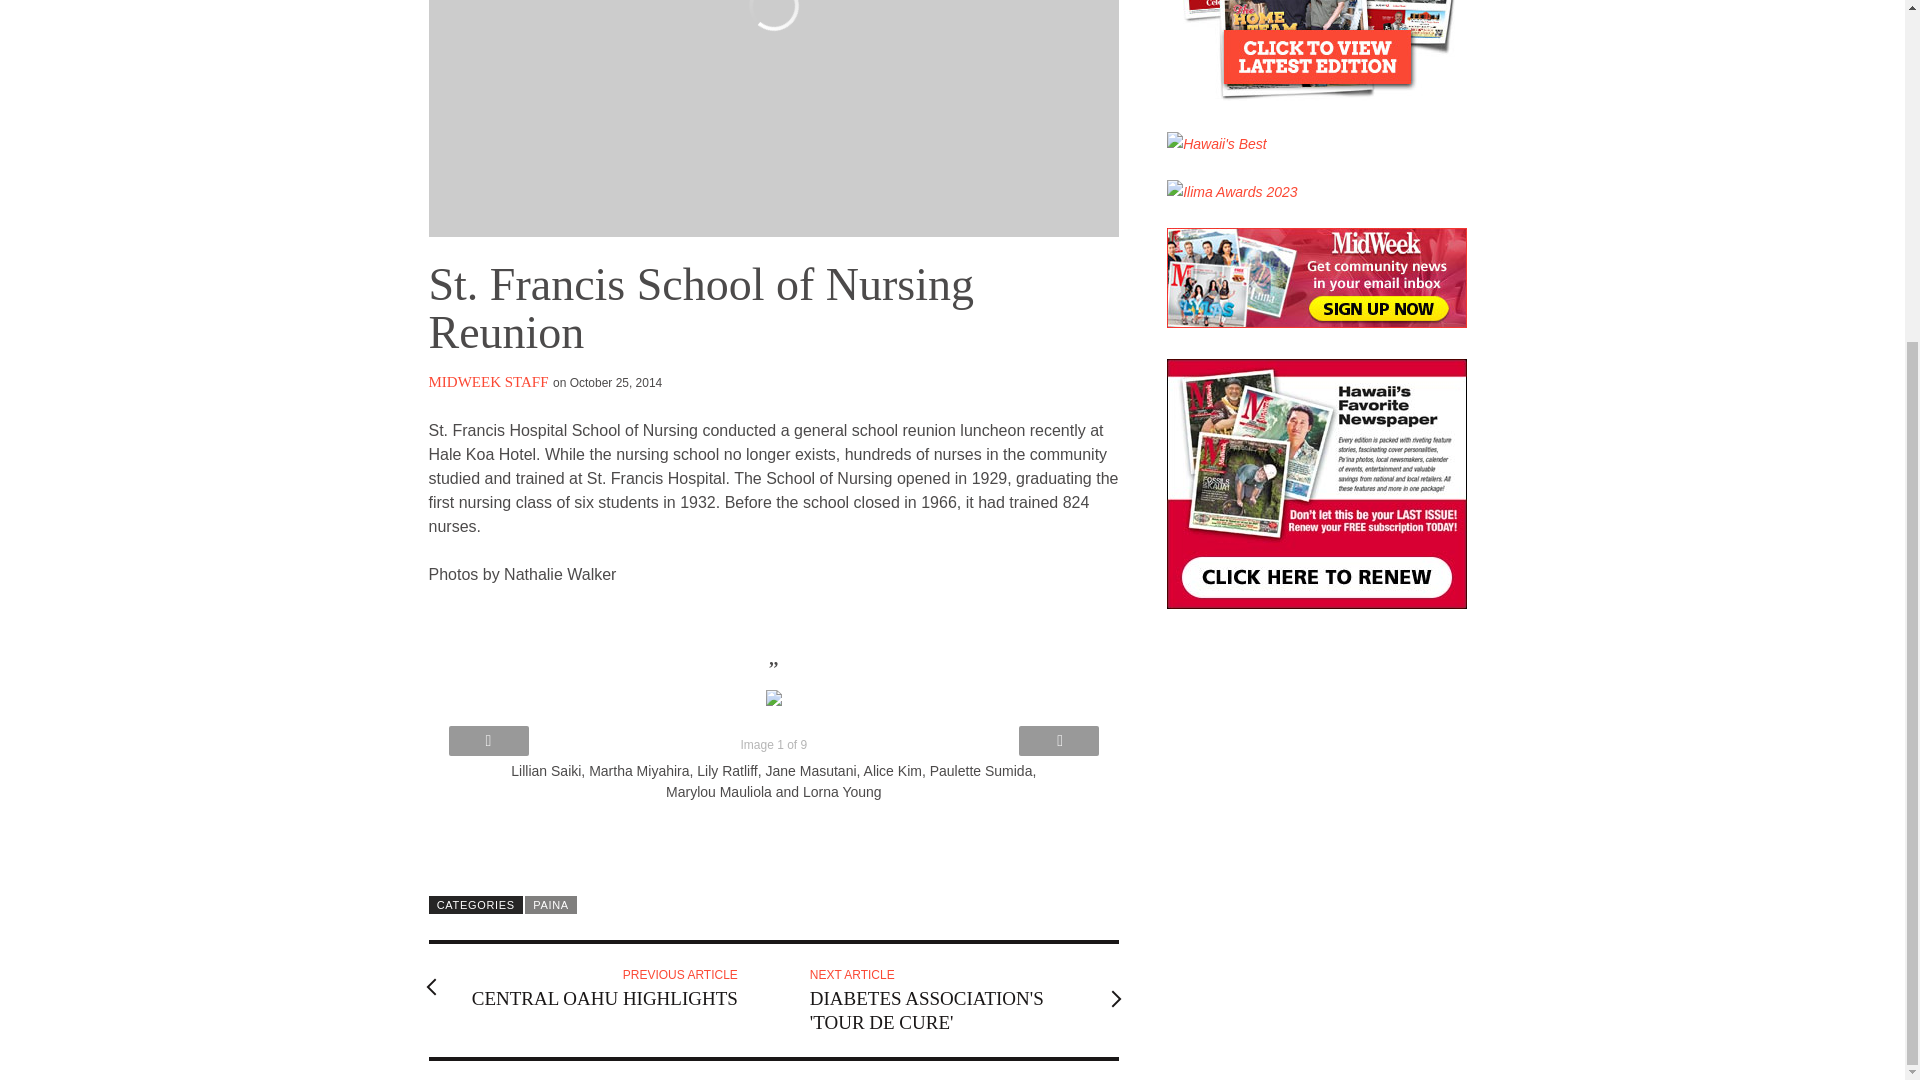  I want to click on Posts by MidWeek Staff, so click(594, 986).